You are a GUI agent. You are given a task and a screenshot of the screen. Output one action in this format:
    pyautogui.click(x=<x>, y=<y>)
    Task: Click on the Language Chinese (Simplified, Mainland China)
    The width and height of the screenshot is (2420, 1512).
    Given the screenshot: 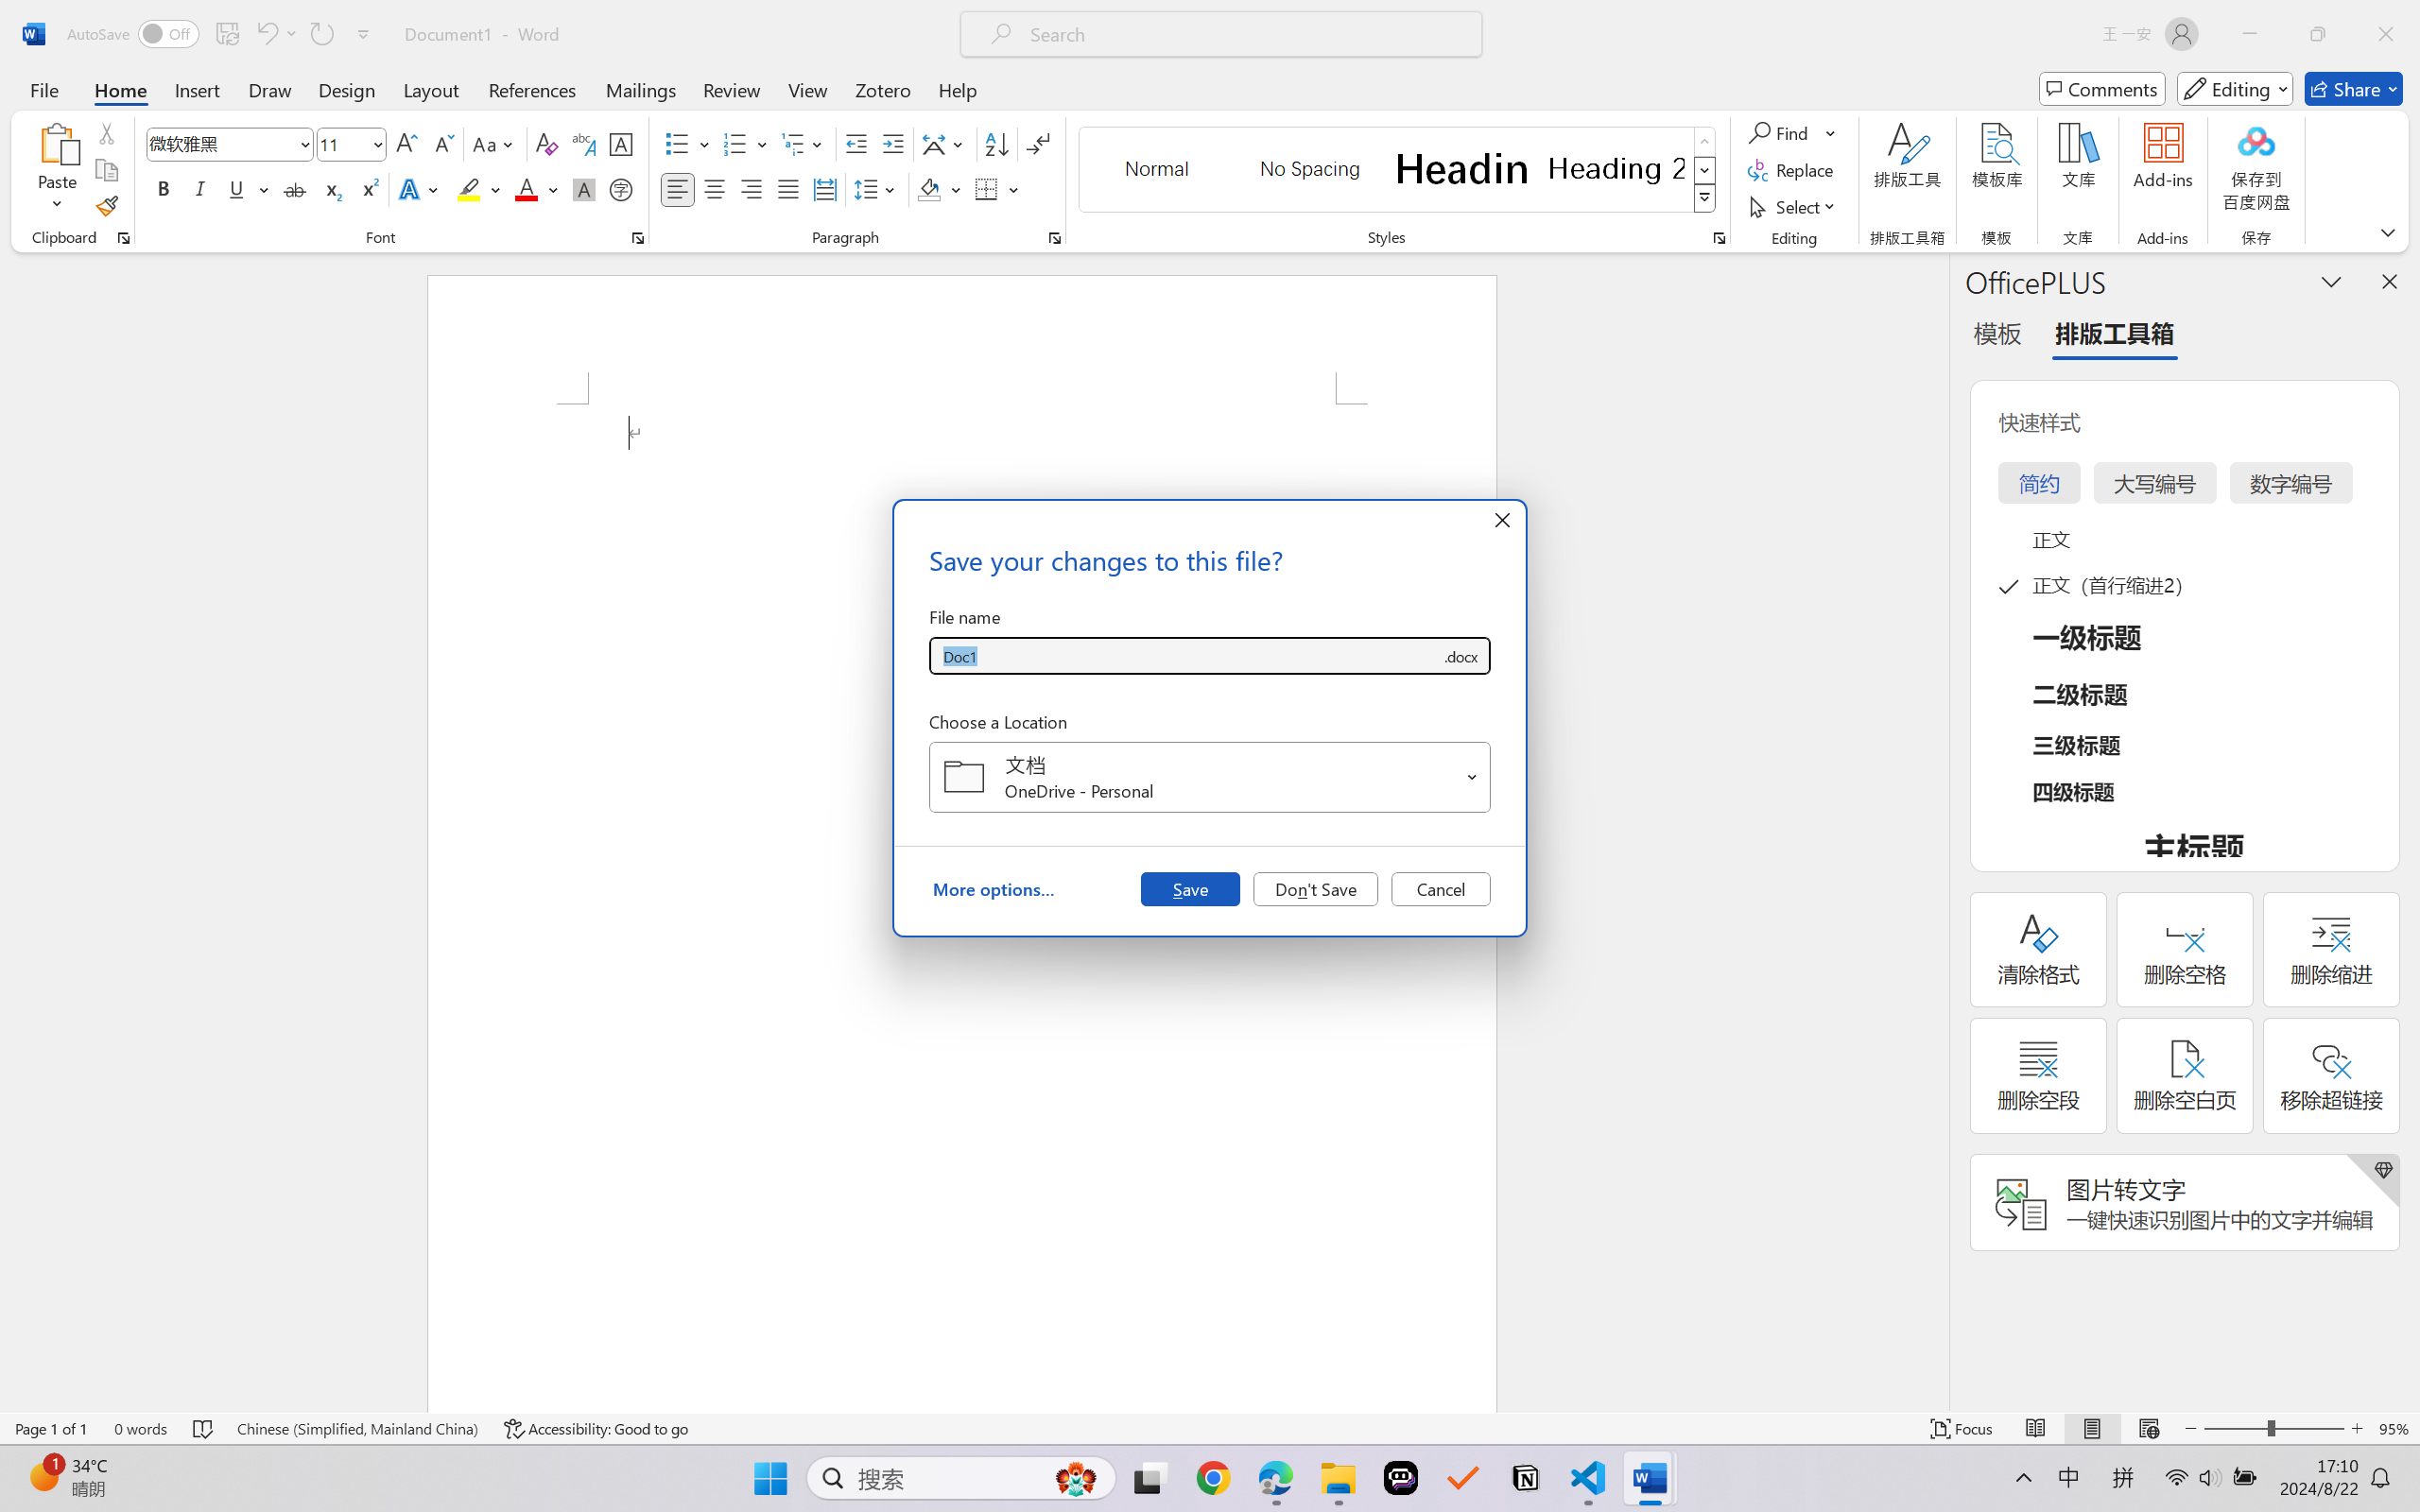 What is the action you would take?
    pyautogui.click(x=357, y=1429)
    